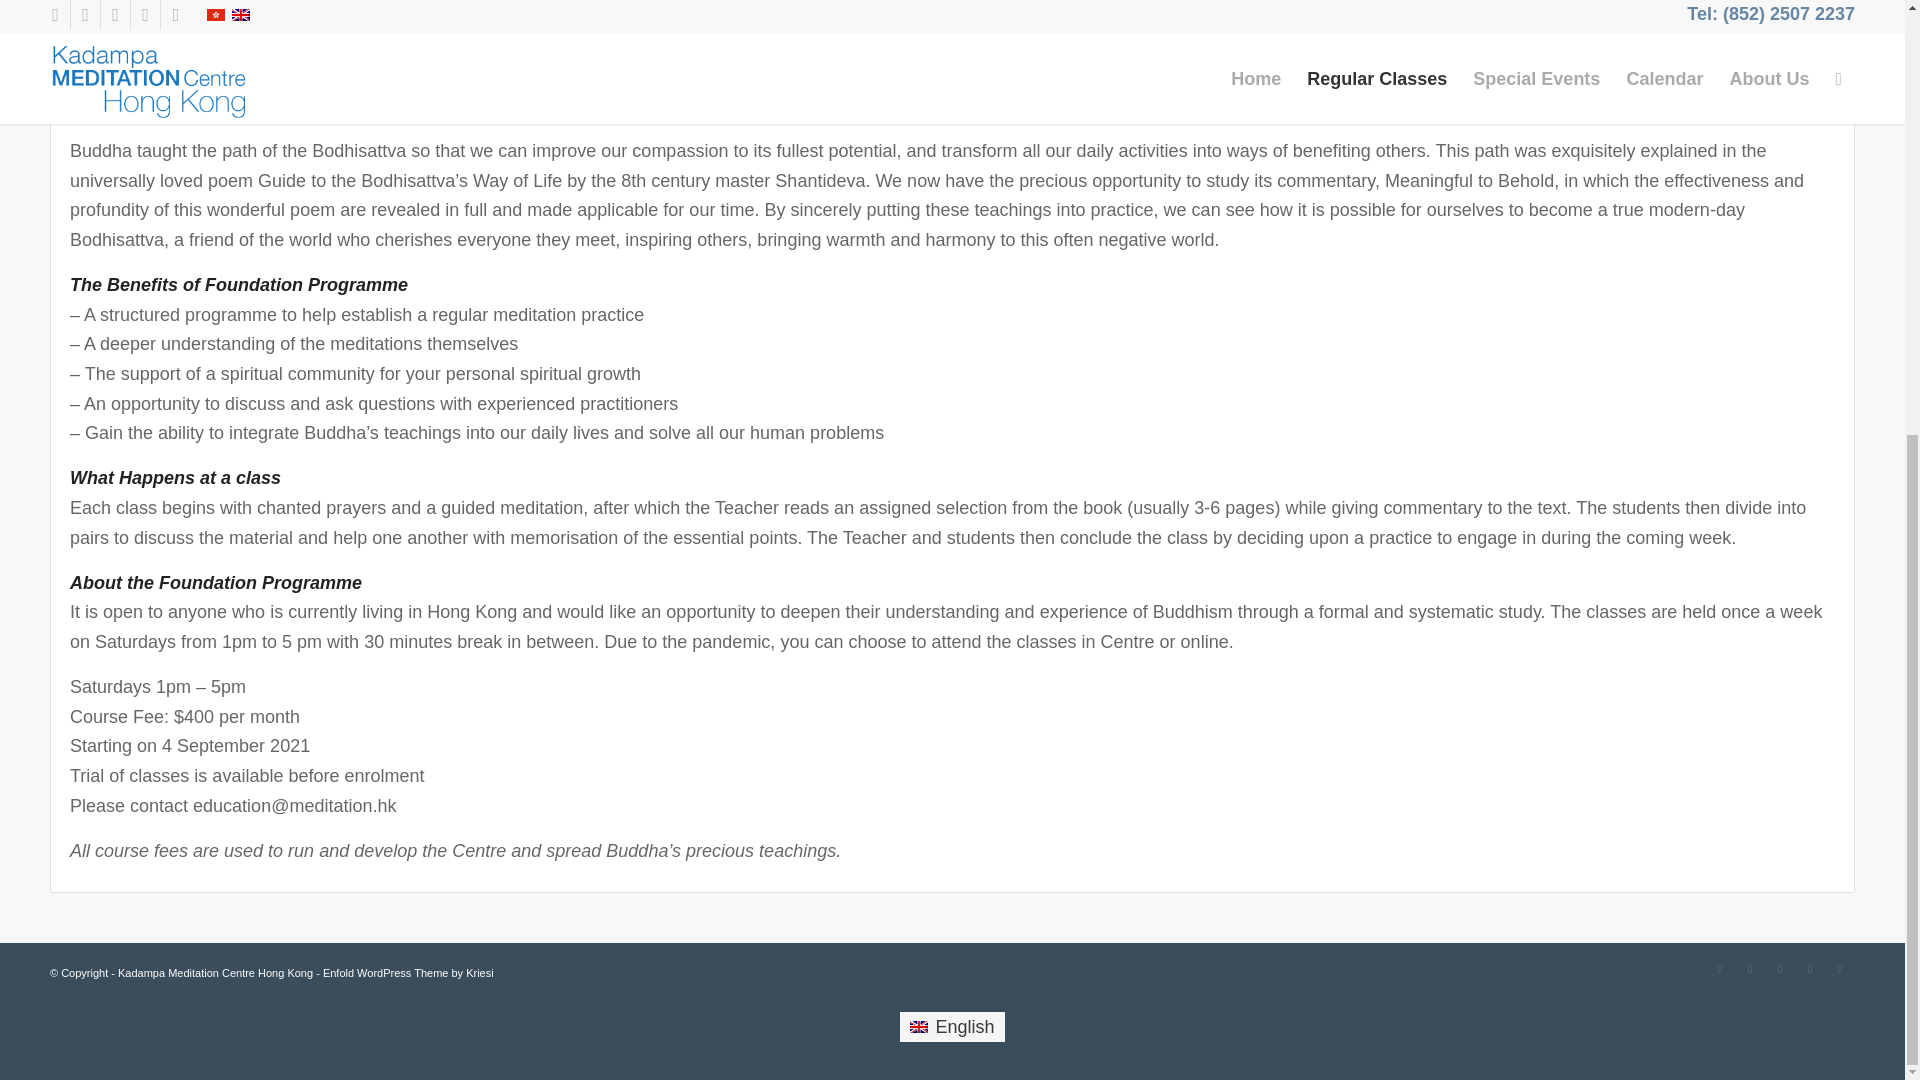  What do you see at coordinates (1810, 968) in the screenshot?
I see `Instagram` at bounding box center [1810, 968].